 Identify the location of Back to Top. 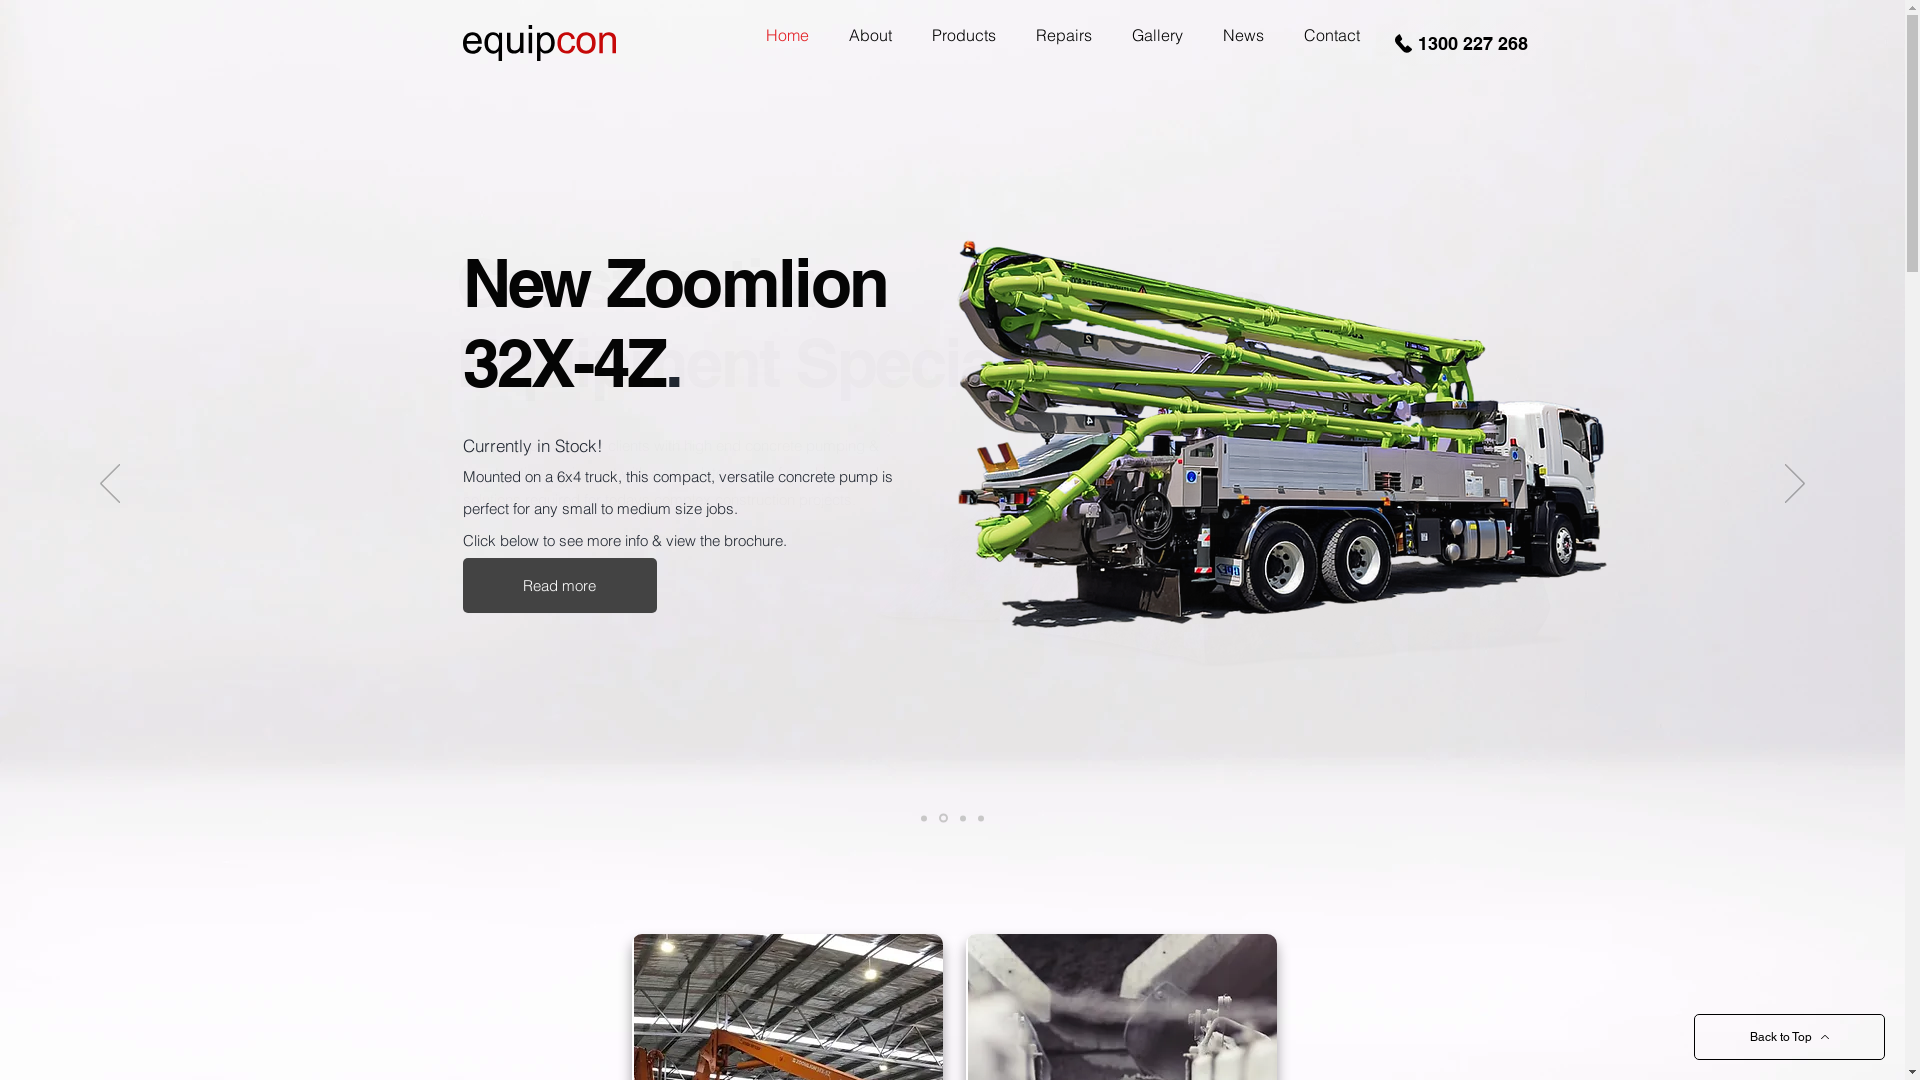
(1790, 1037).